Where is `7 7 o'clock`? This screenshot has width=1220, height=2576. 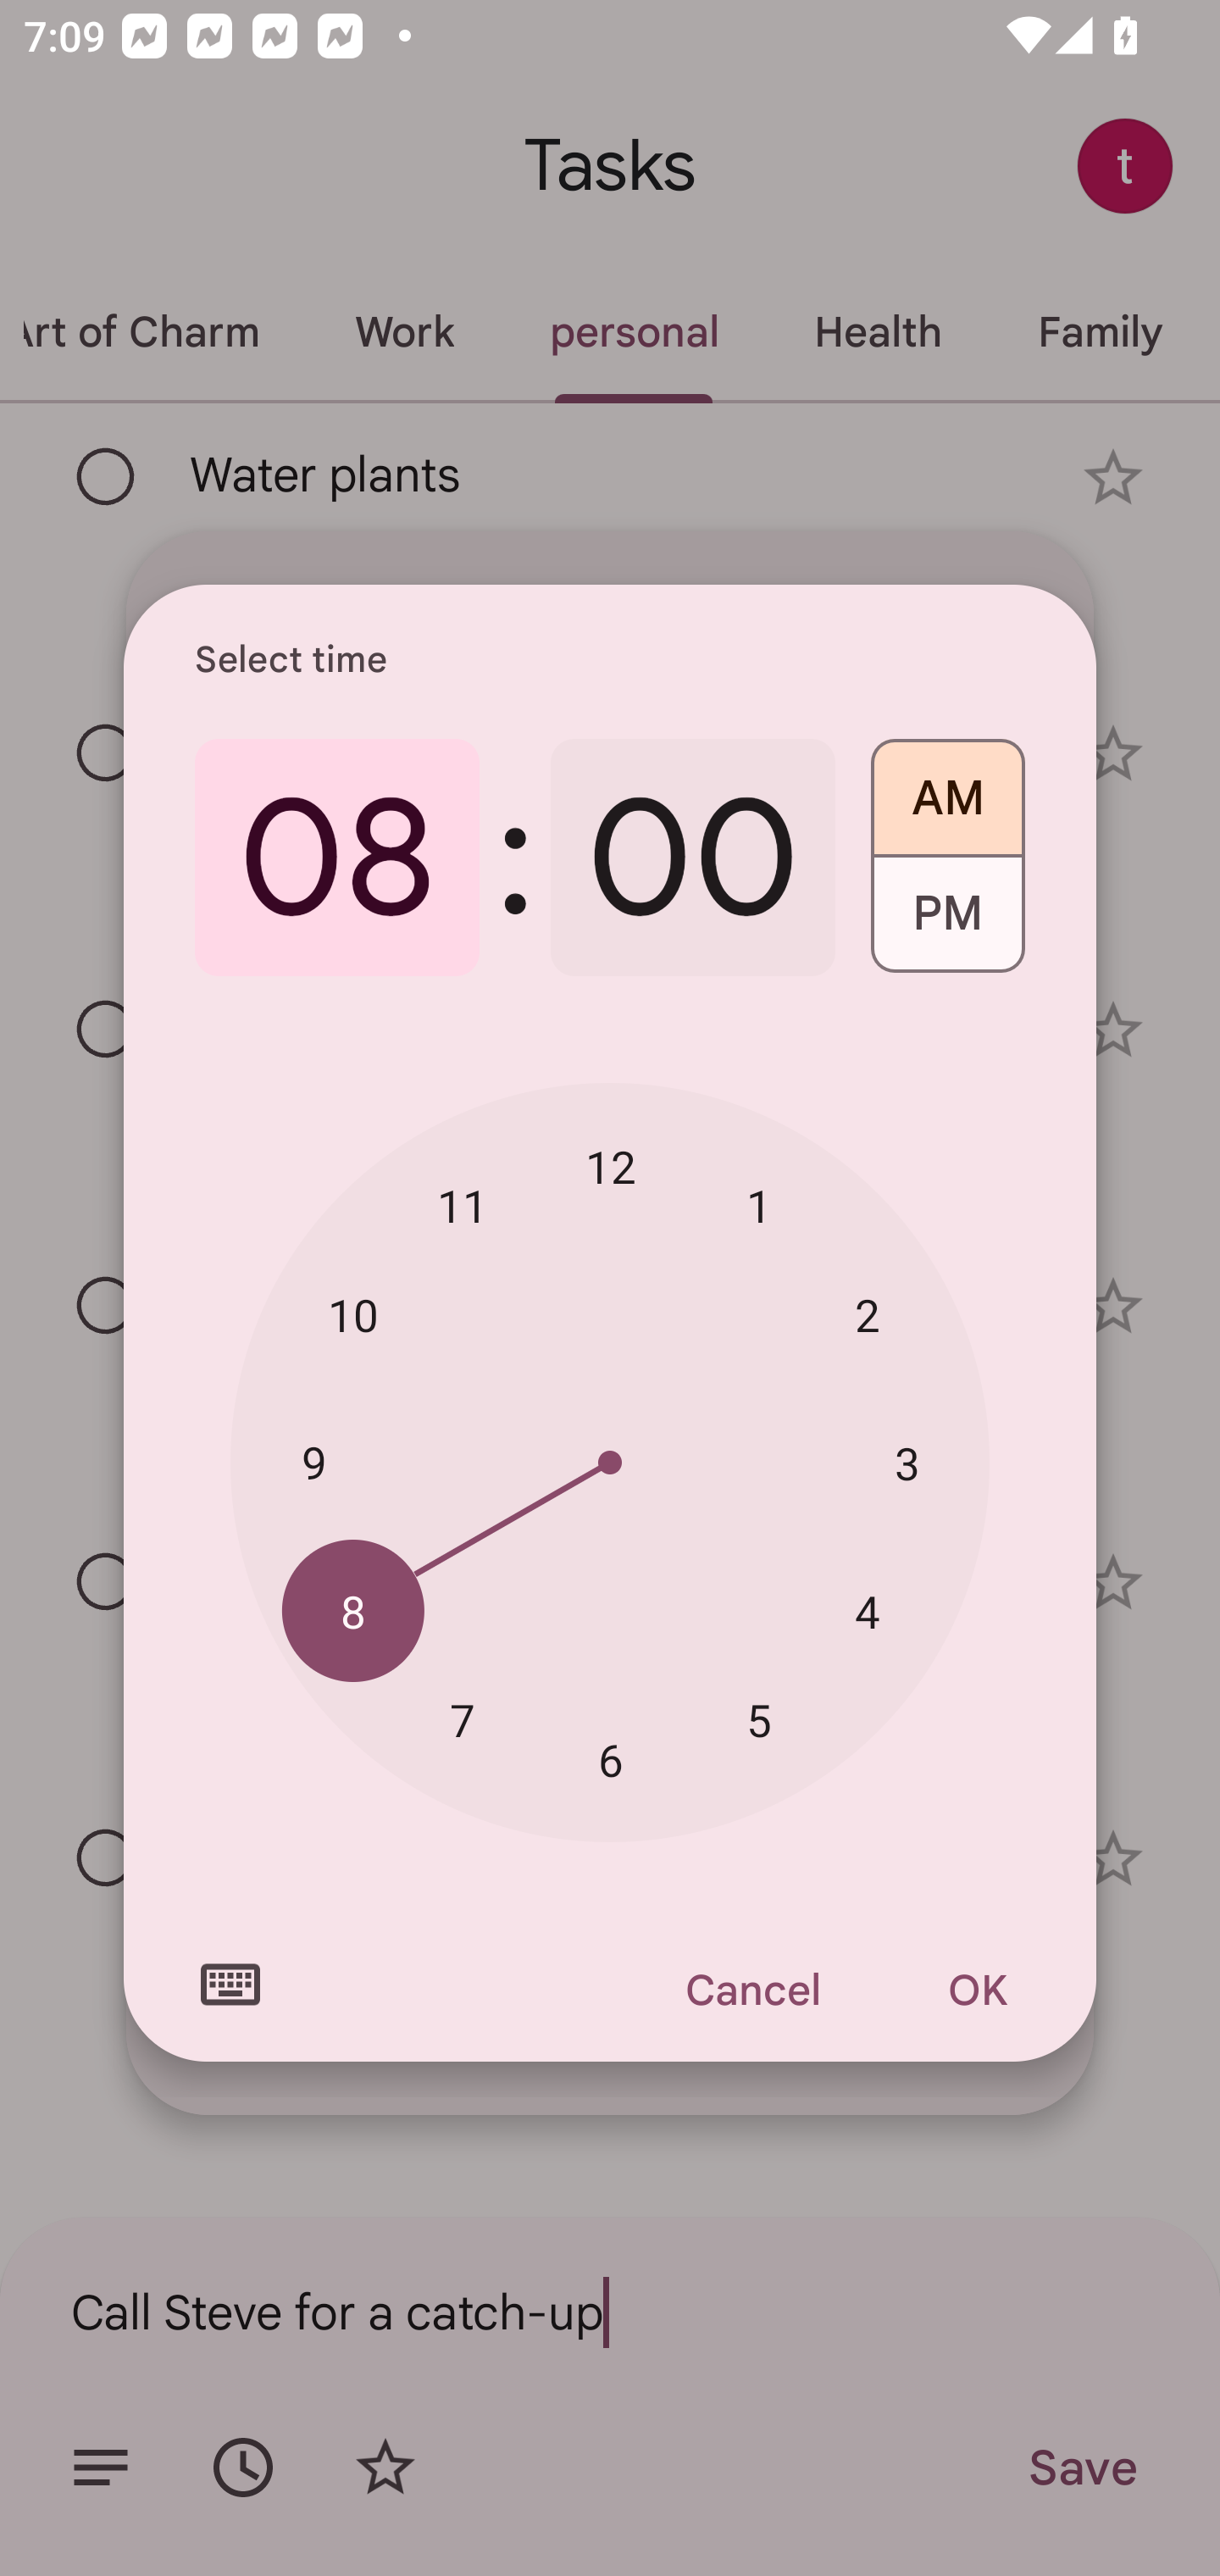
7 7 o'clock is located at coordinates (463, 1718).